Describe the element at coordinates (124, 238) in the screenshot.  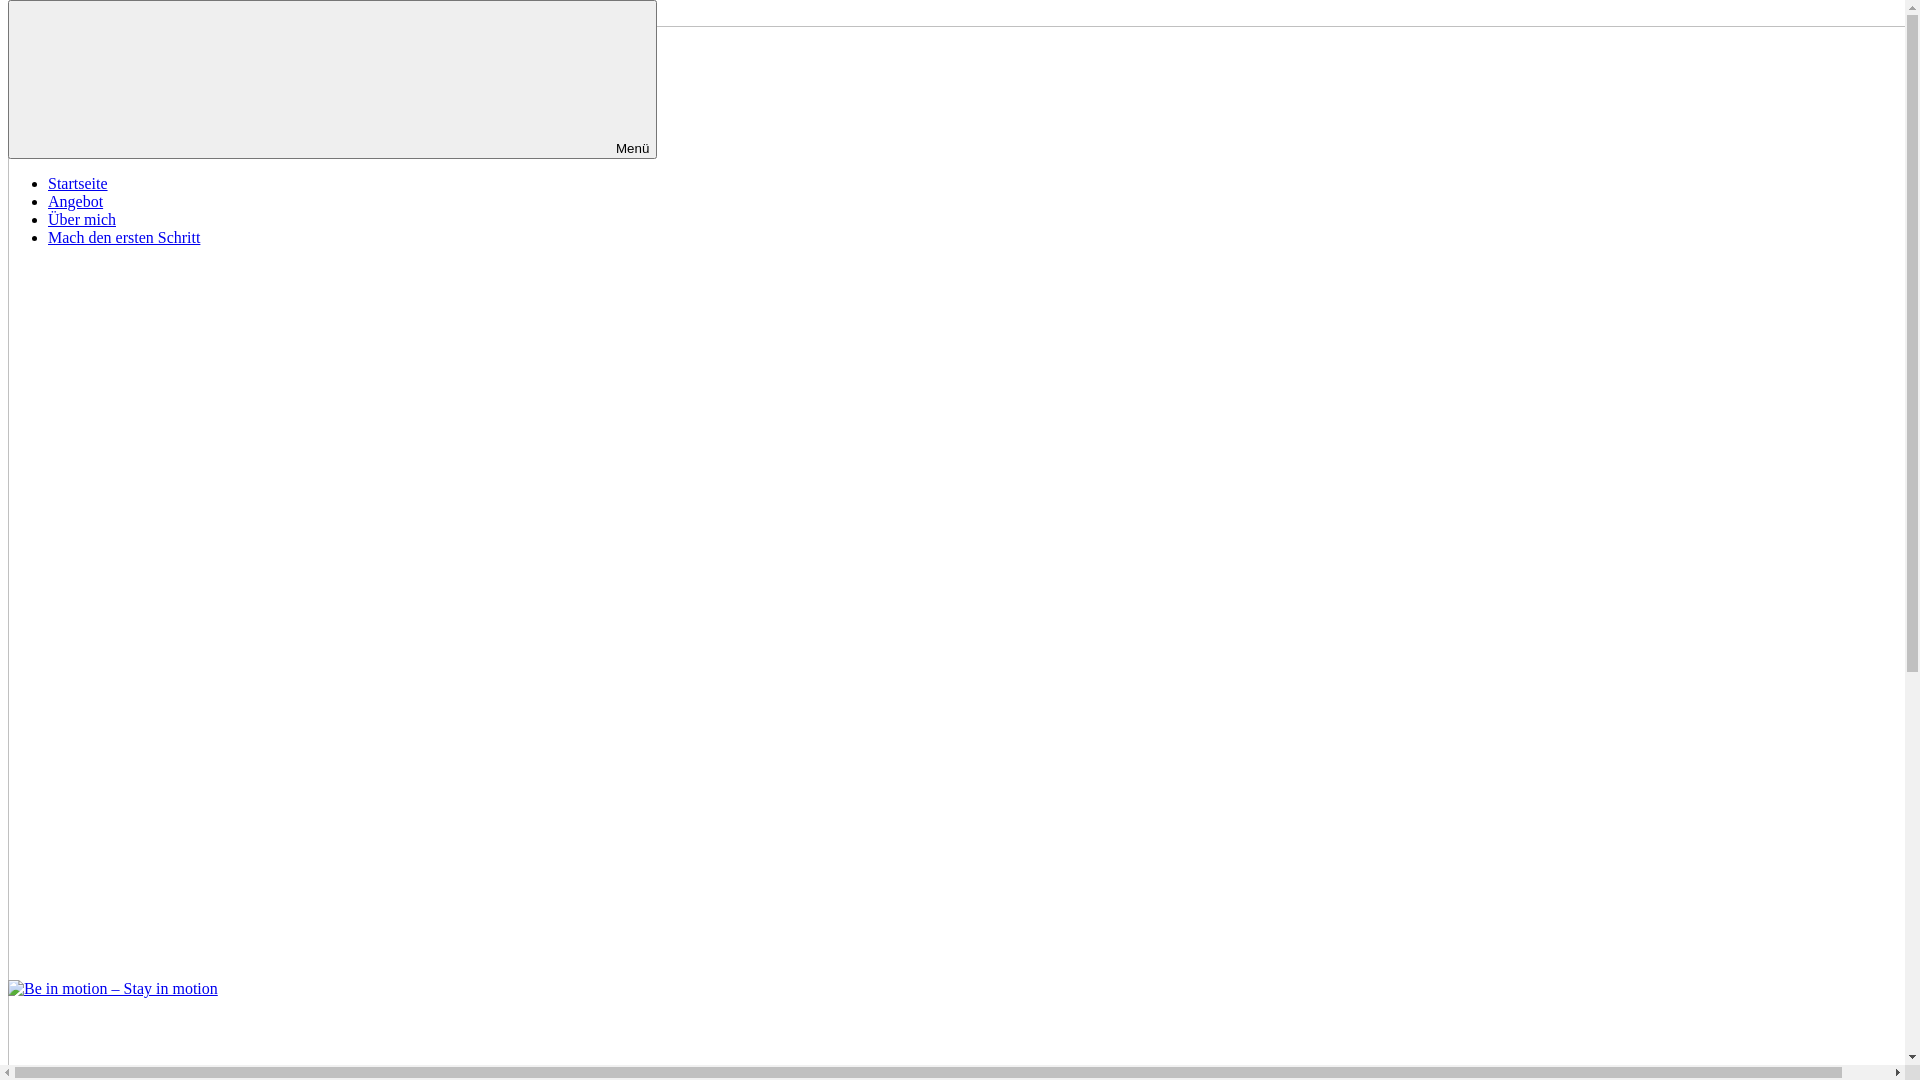
I see `Mach den ersten Schritt` at that location.